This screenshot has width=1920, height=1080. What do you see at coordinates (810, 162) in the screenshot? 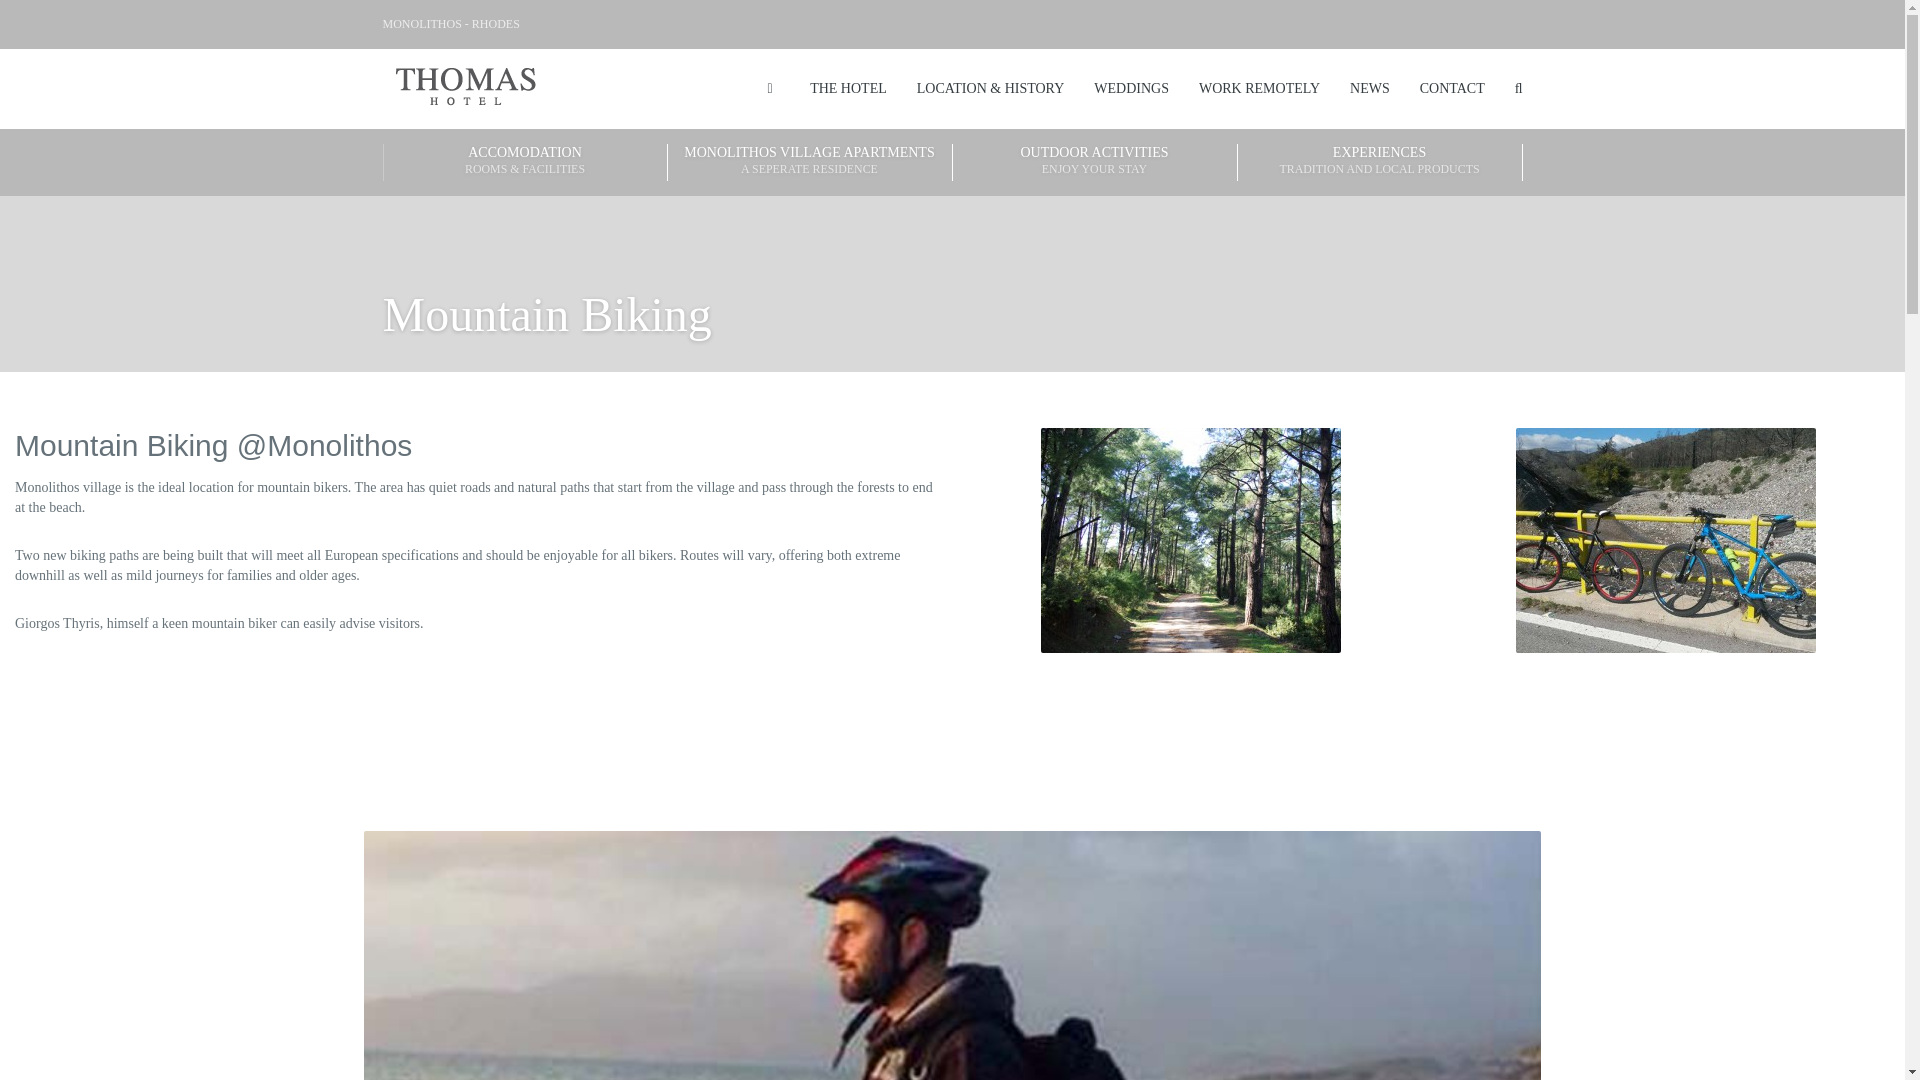
I see `WEDDINGS` at bounding box center [810, 162].